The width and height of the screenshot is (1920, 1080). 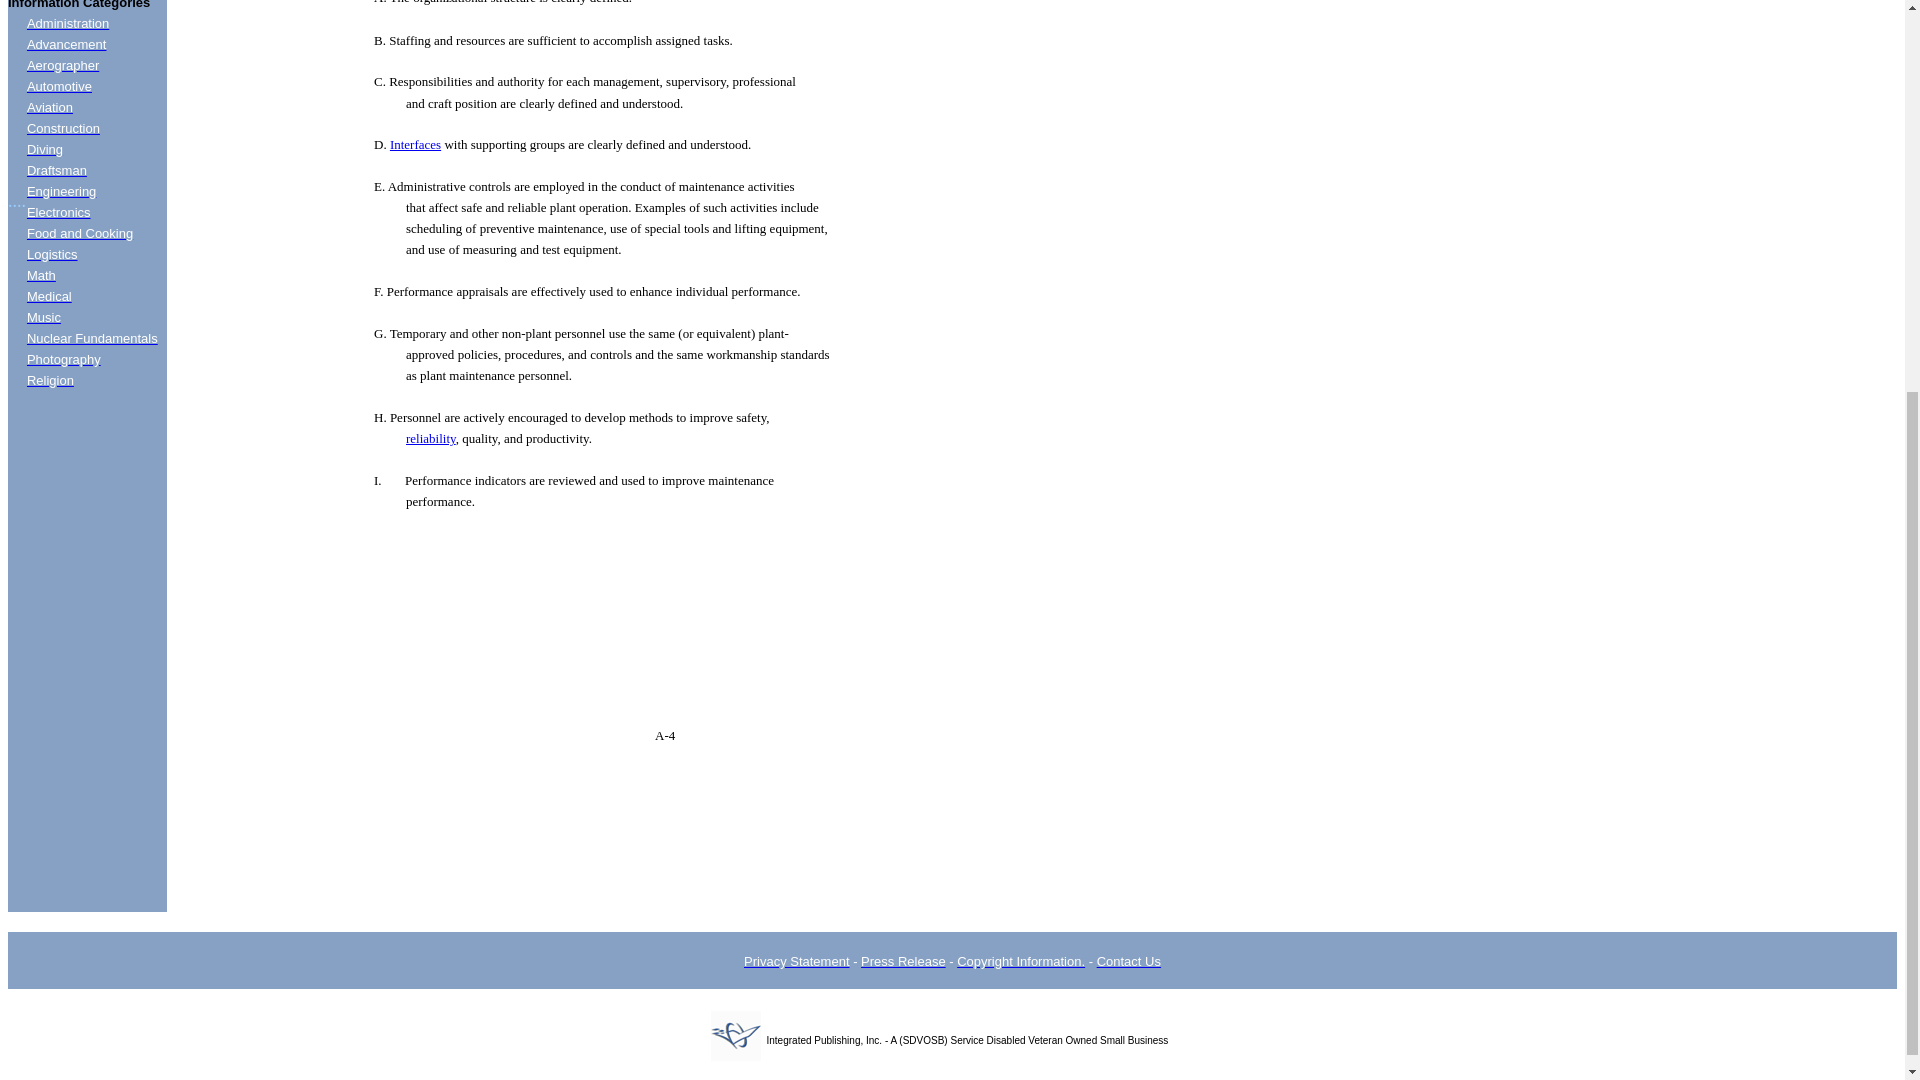 I want to click on Press Release, so click(x=903, y=960).